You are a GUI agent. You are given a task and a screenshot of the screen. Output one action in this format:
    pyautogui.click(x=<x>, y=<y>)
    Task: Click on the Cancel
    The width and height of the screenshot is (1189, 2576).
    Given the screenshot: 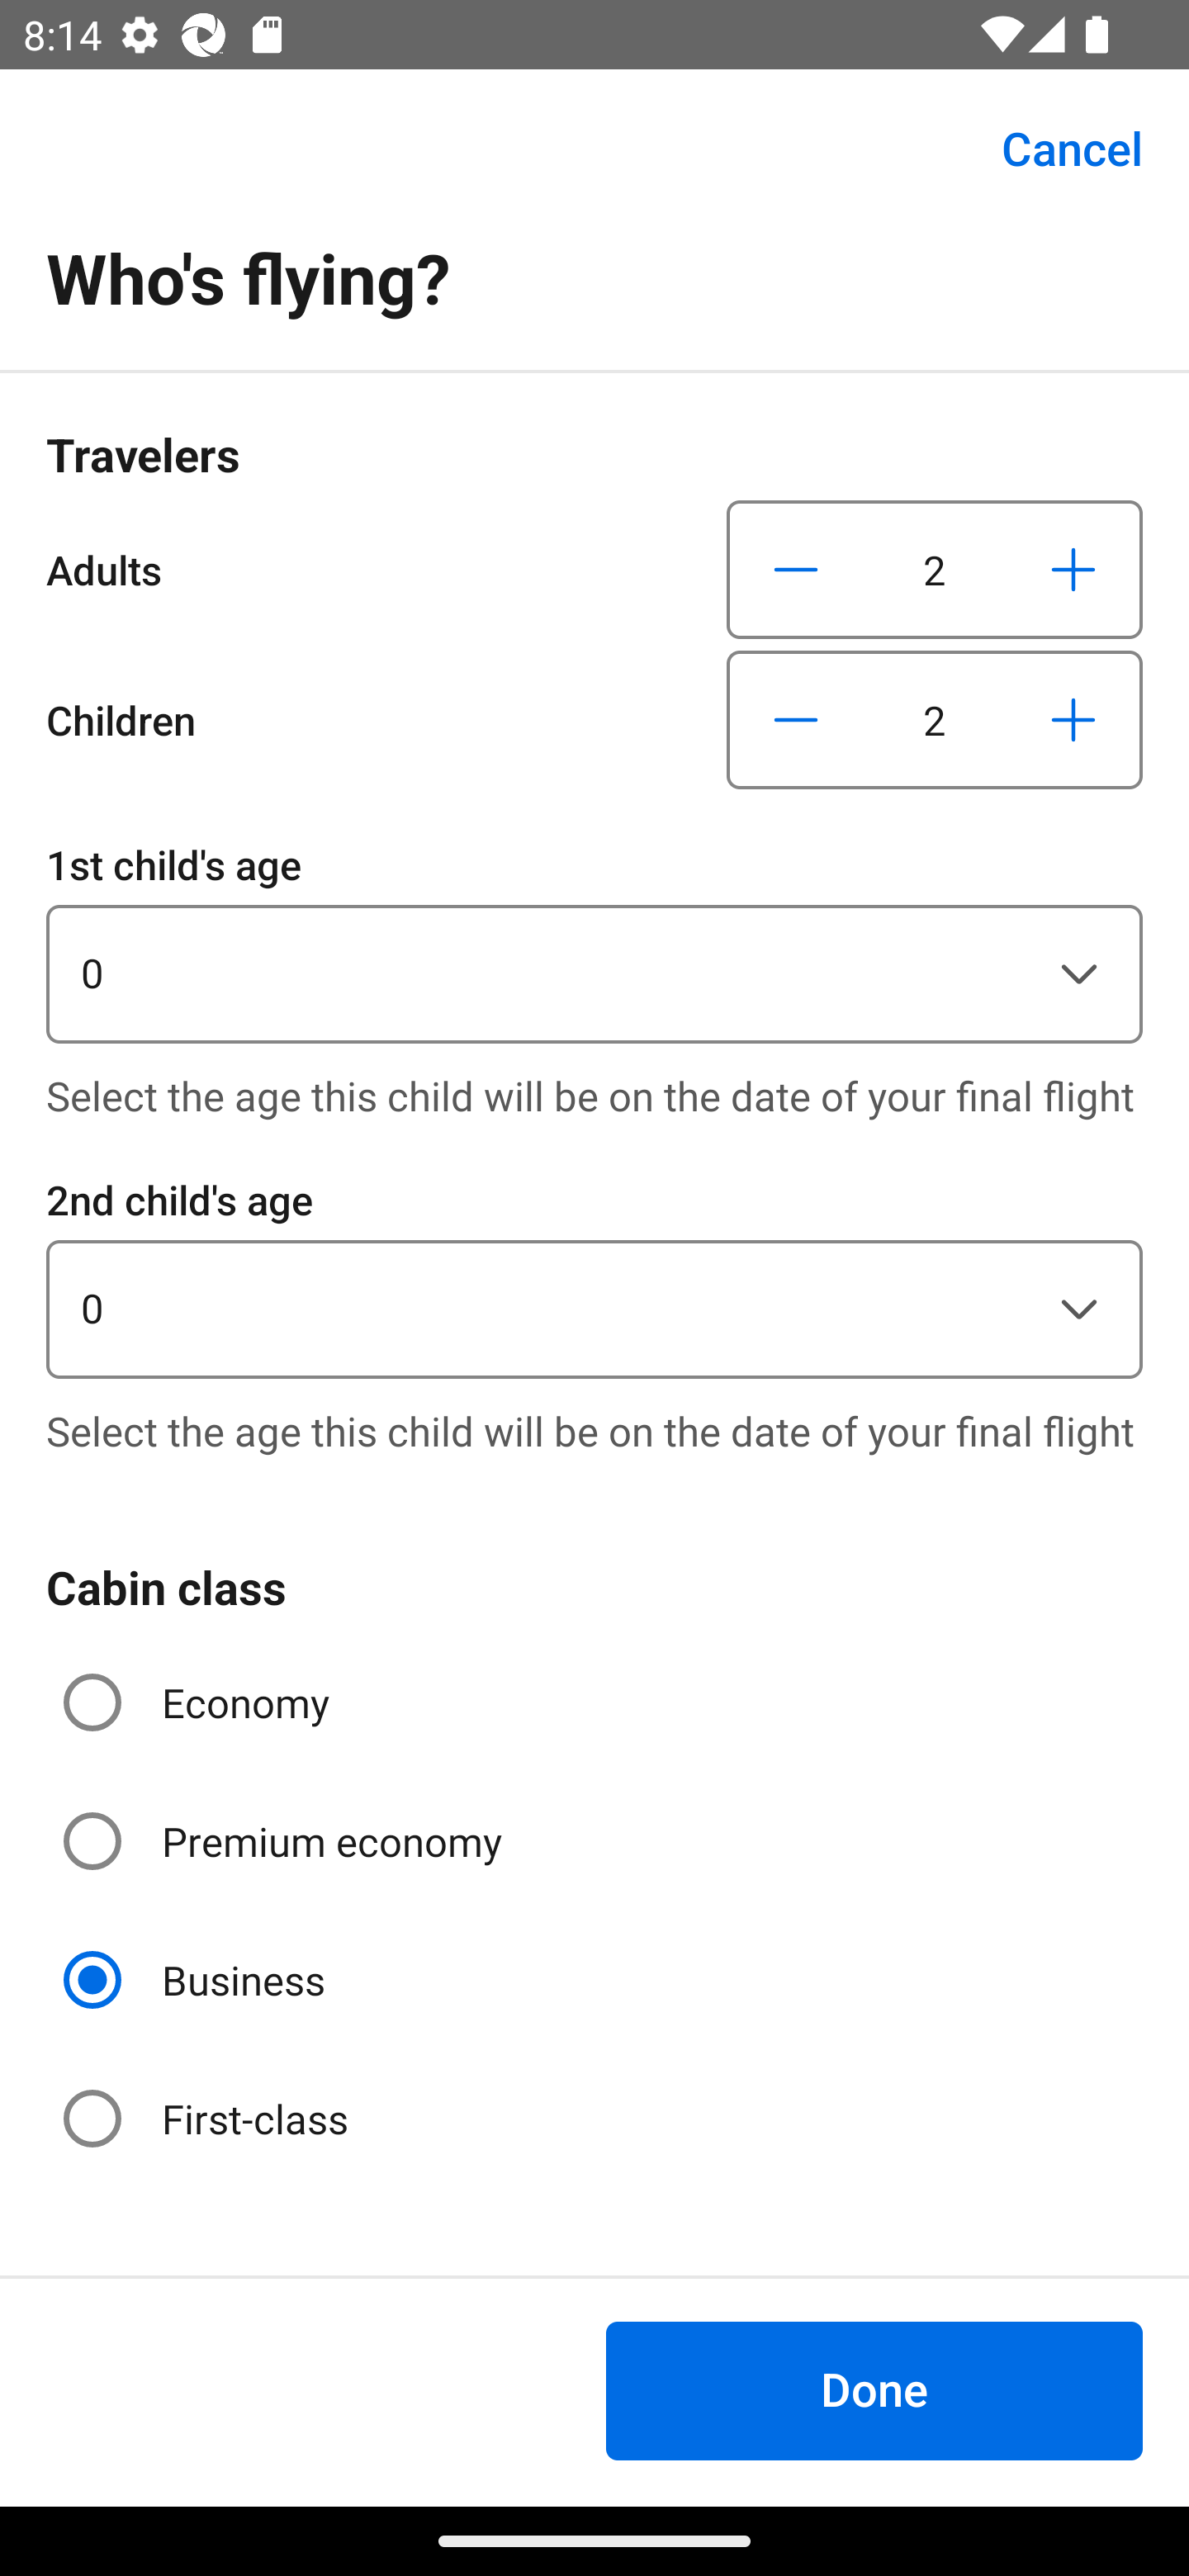 What is the action you would take?
    pyautogui.click(x=1054, y=149)
    